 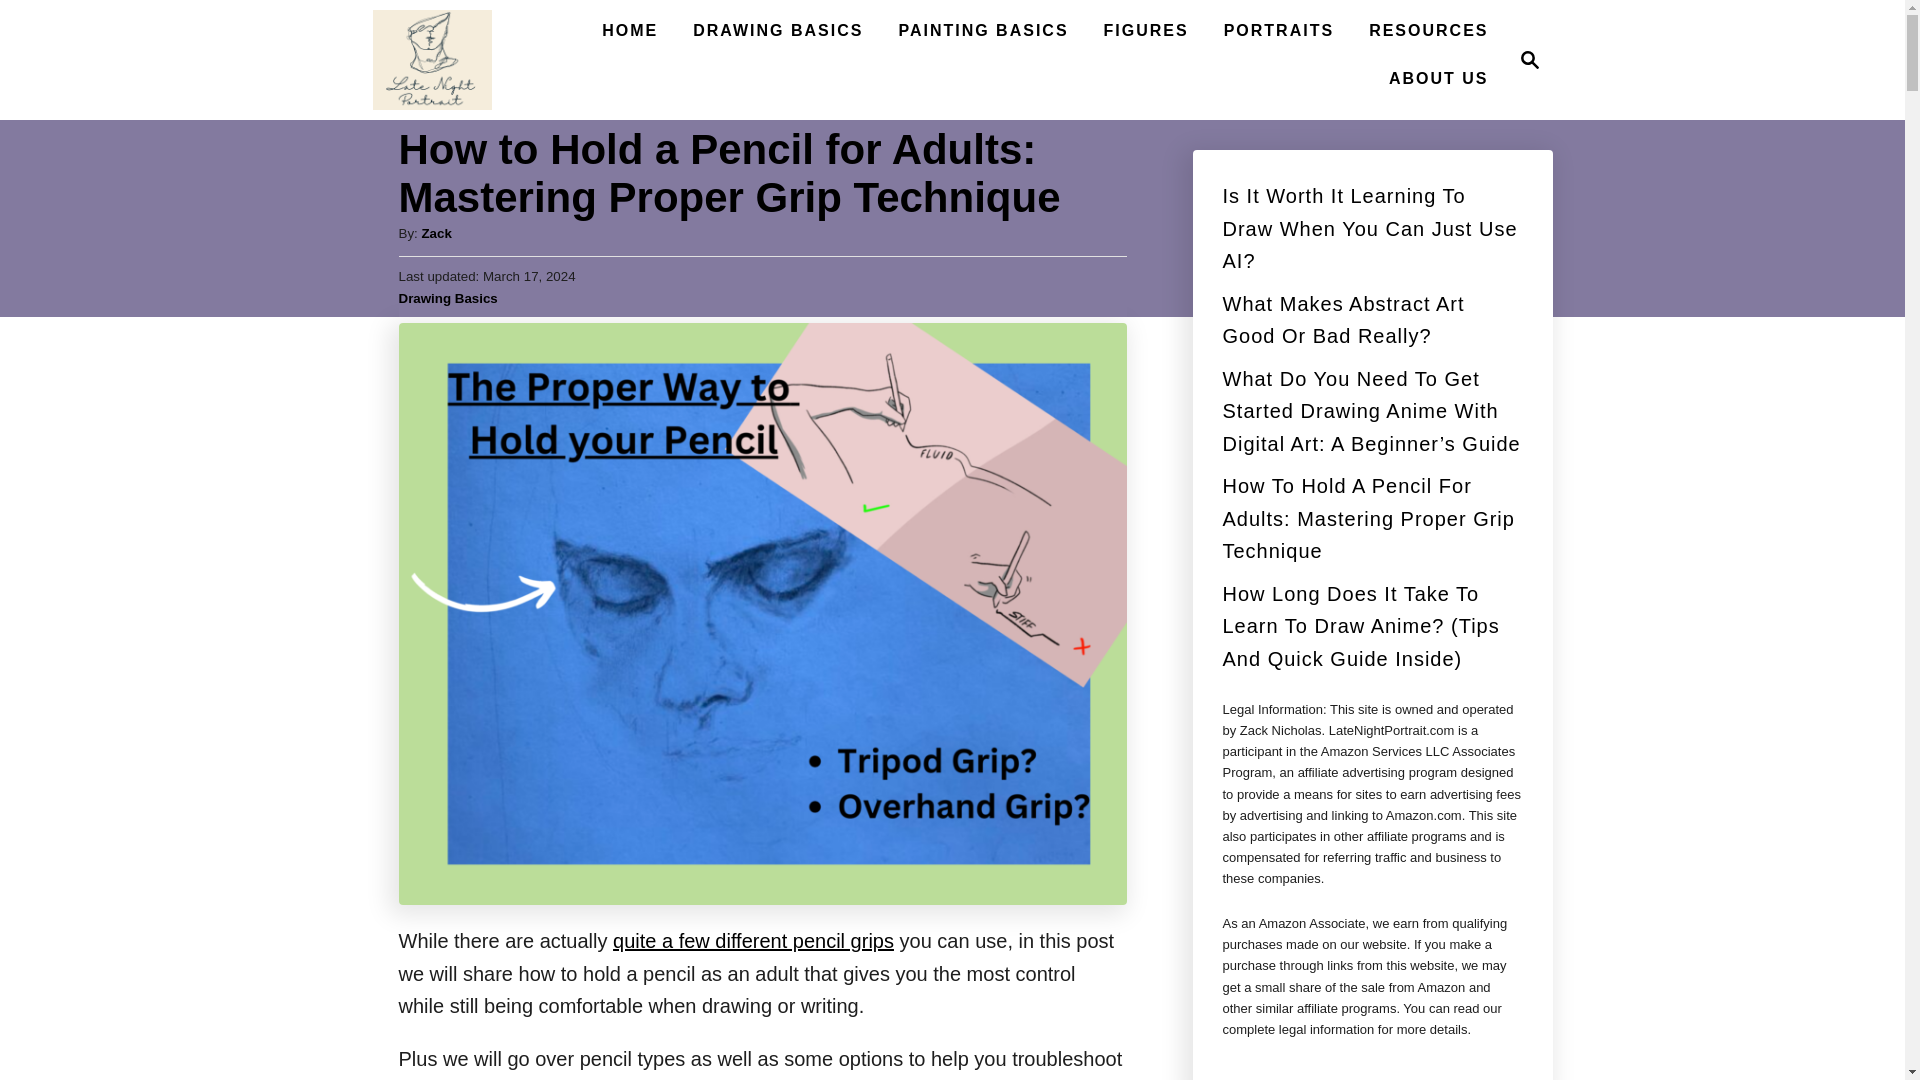 What do you see at coordinates (753, 940) in the screenshot?
I see `quite a few different pencil grips` at bounding box center [753, 940].